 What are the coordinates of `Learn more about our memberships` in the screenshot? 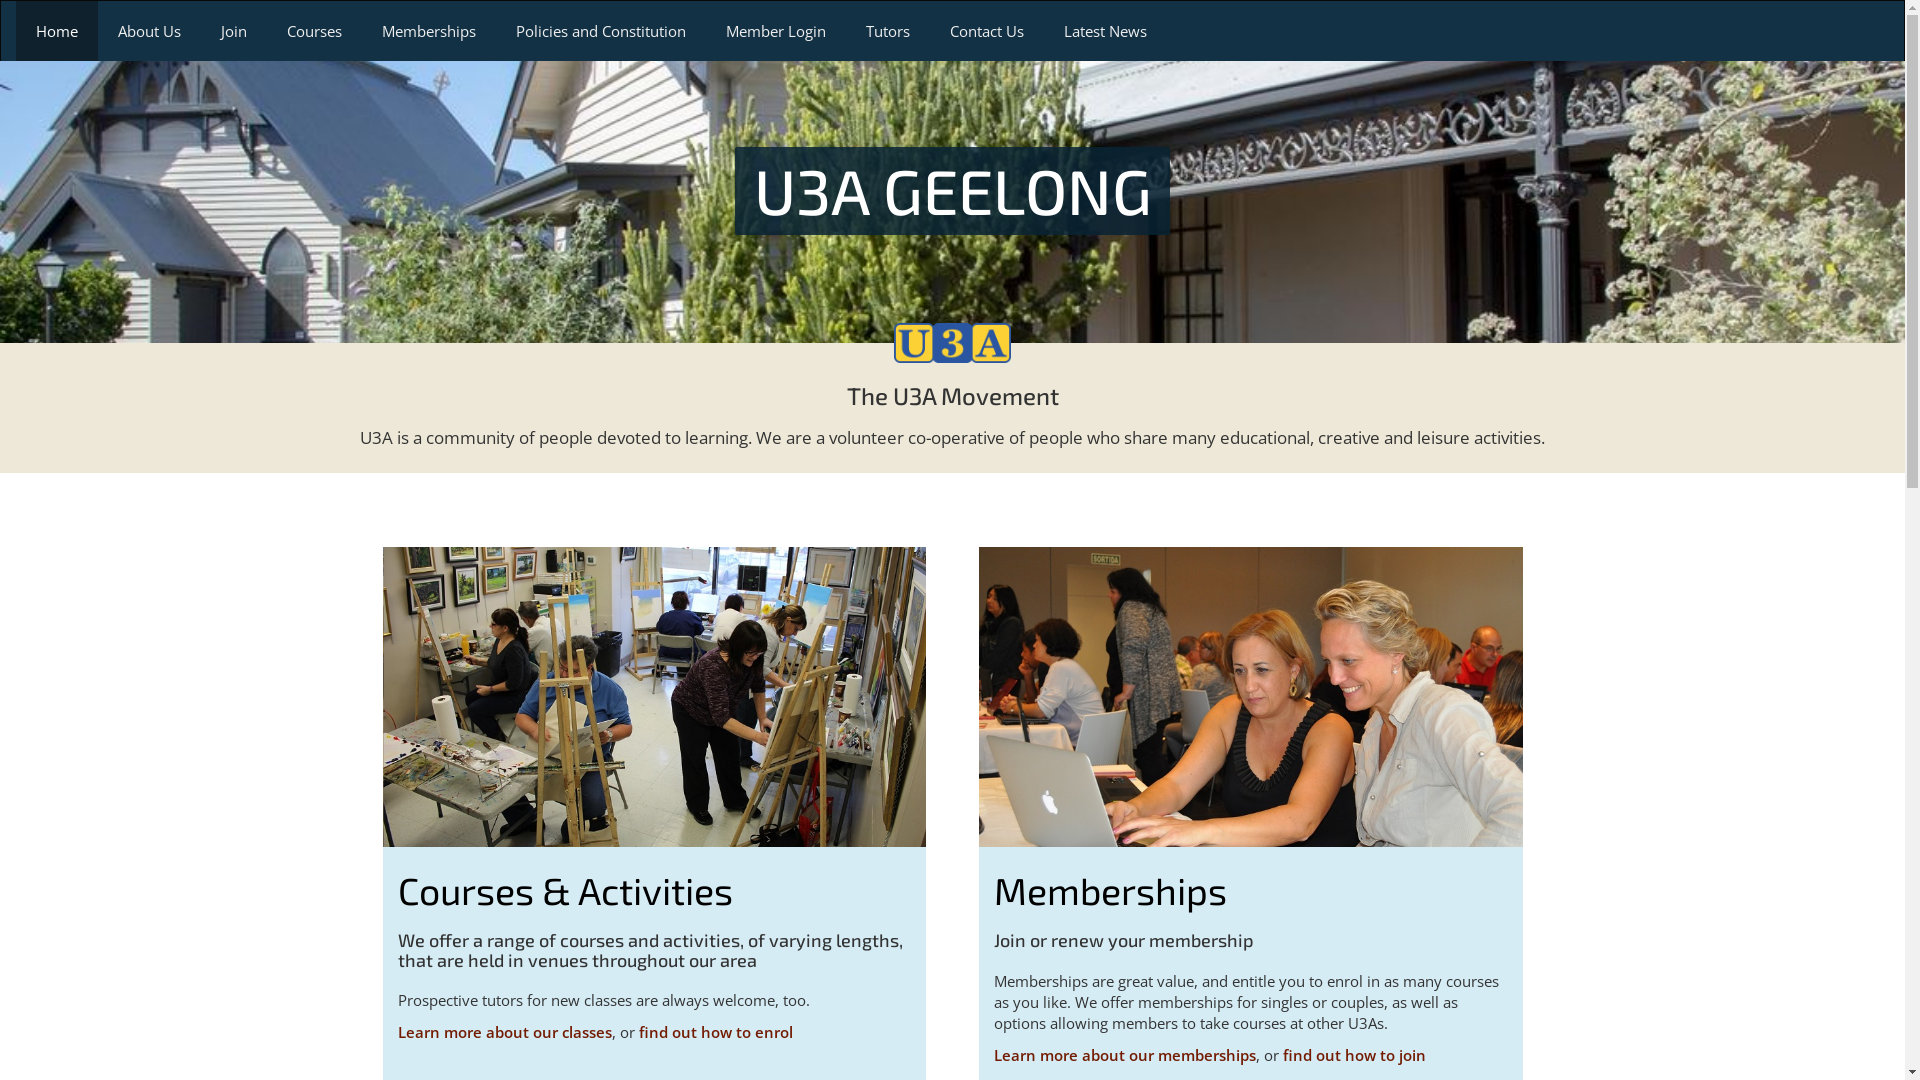 It's located at (1125, 1055).